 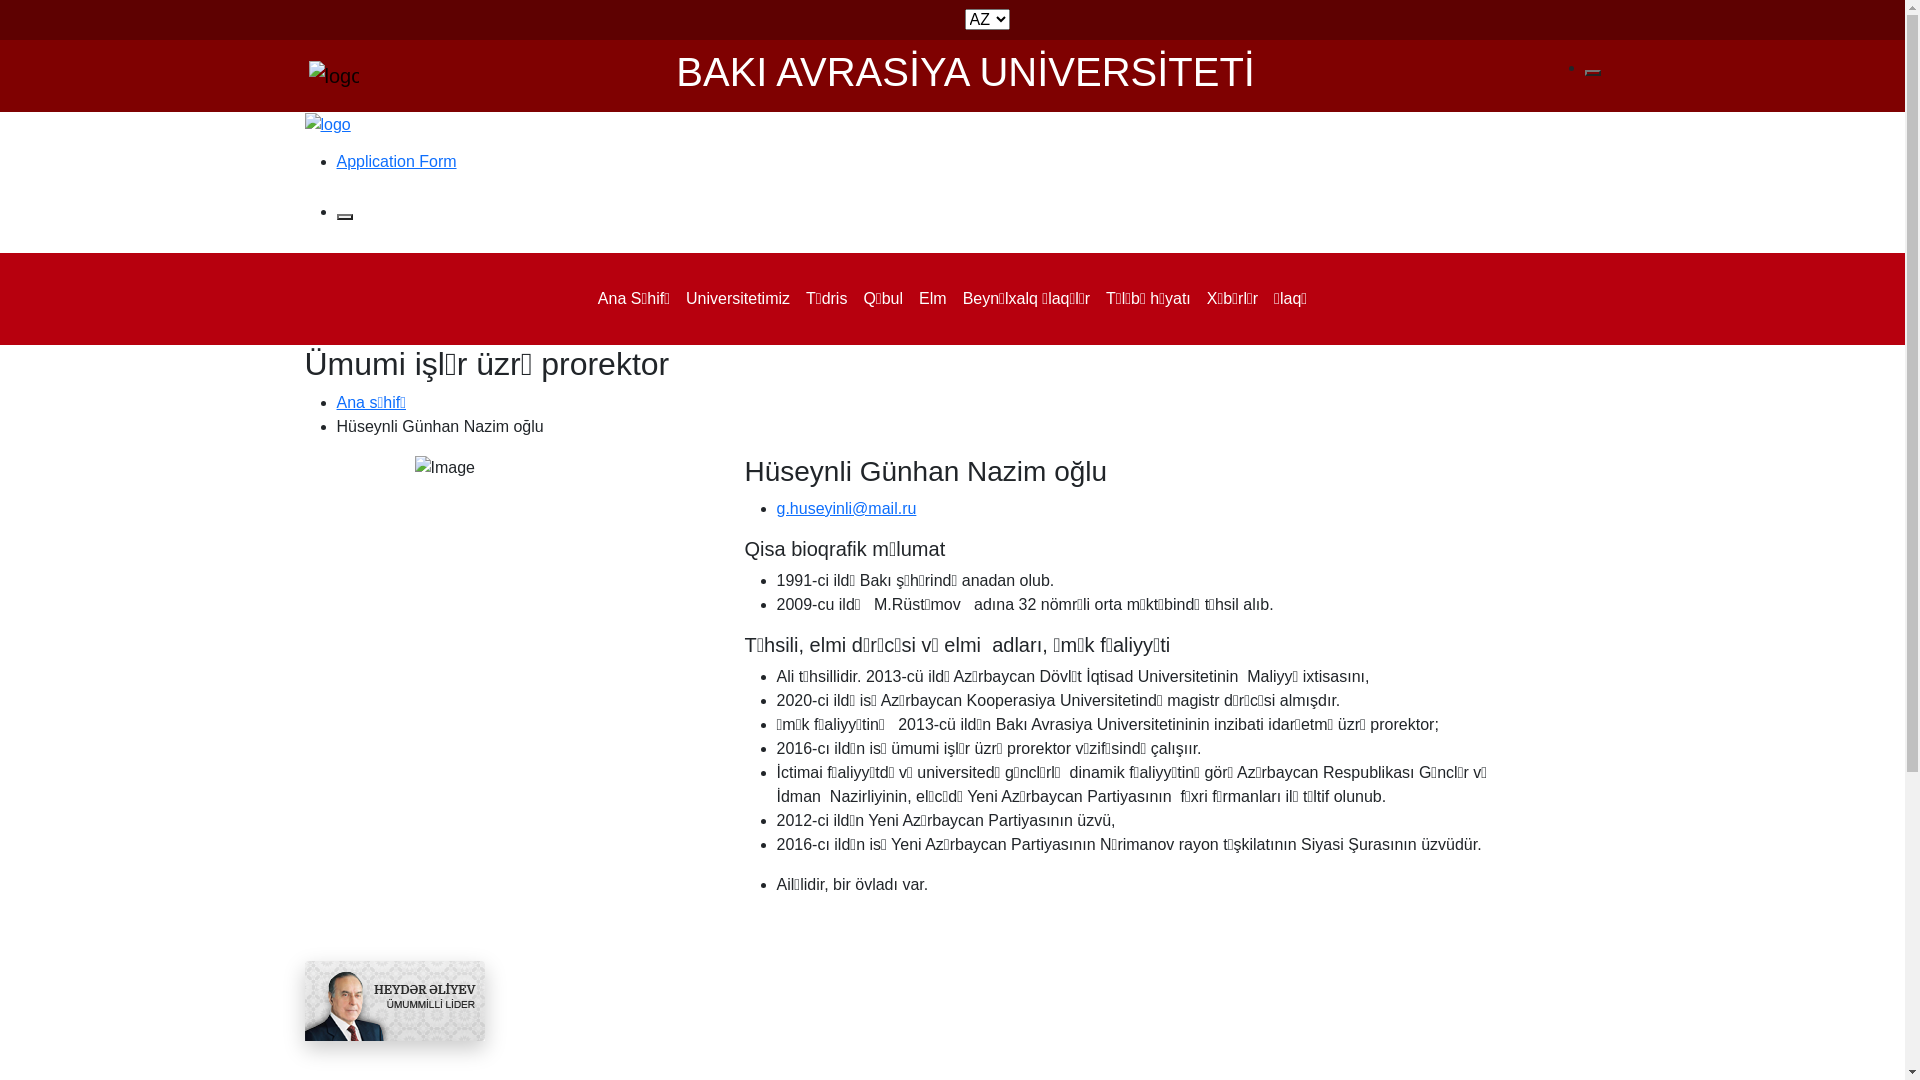 What do you see at coordinates (396, 162) in the screenshot?
I see `Application Form` at bounding box center [396, 162].